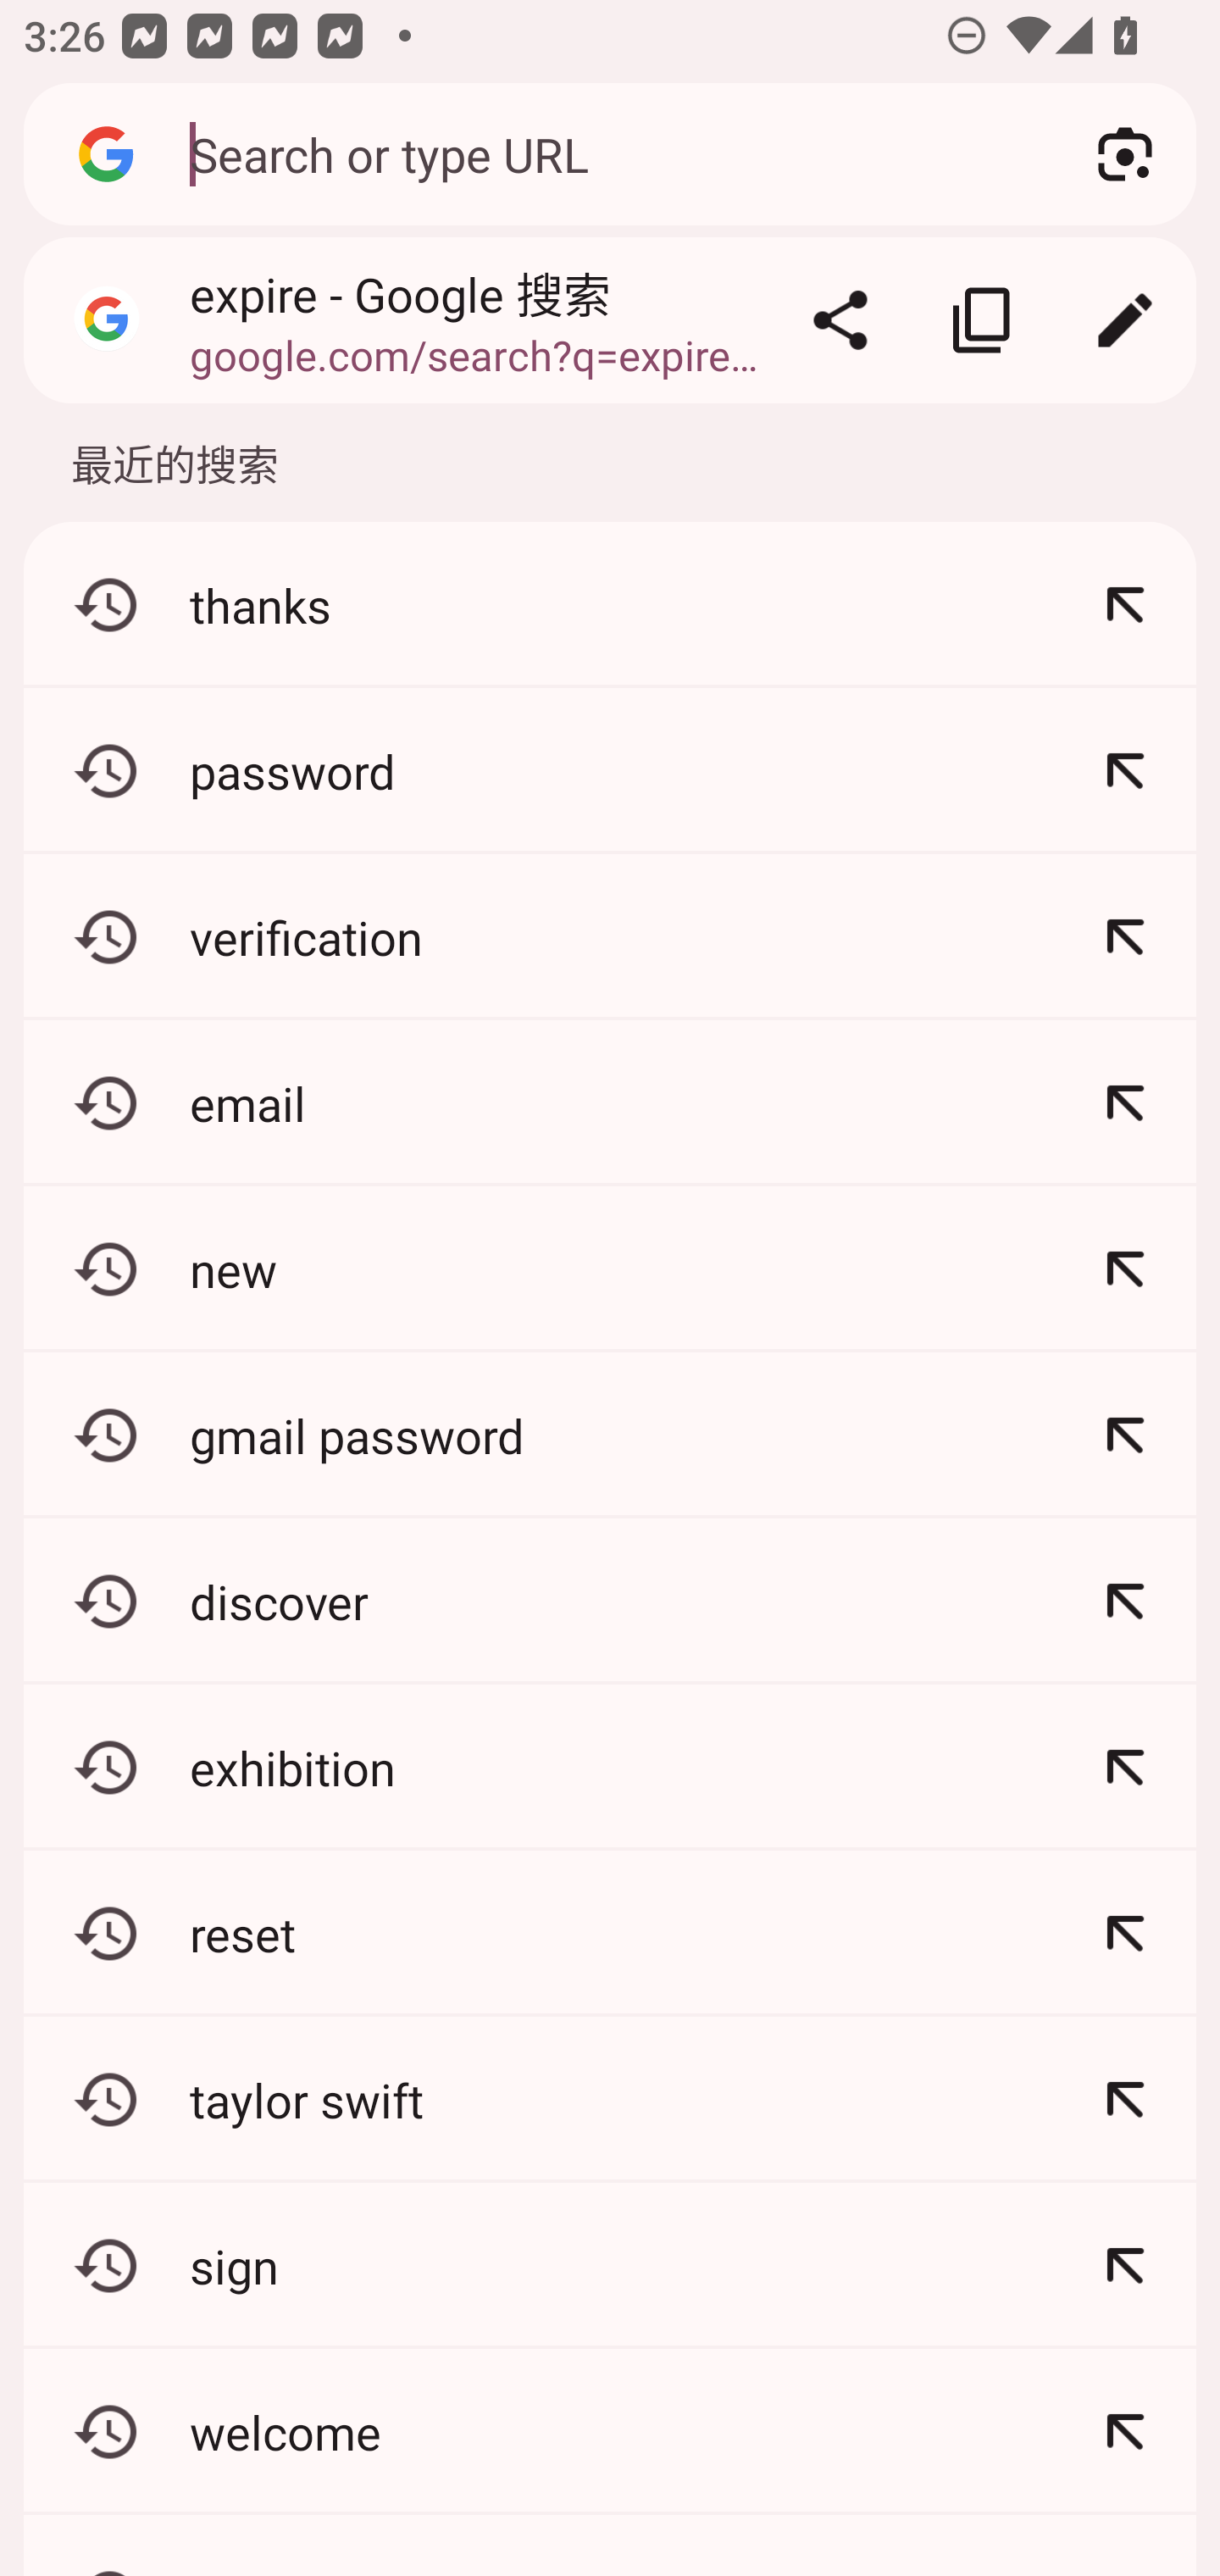 The width and height of the screenshot is (1220, 2576). What do you see at coordinates (604, 153) in the screenshot?
I see `Search or type URL` at bounding box center [604, 153].